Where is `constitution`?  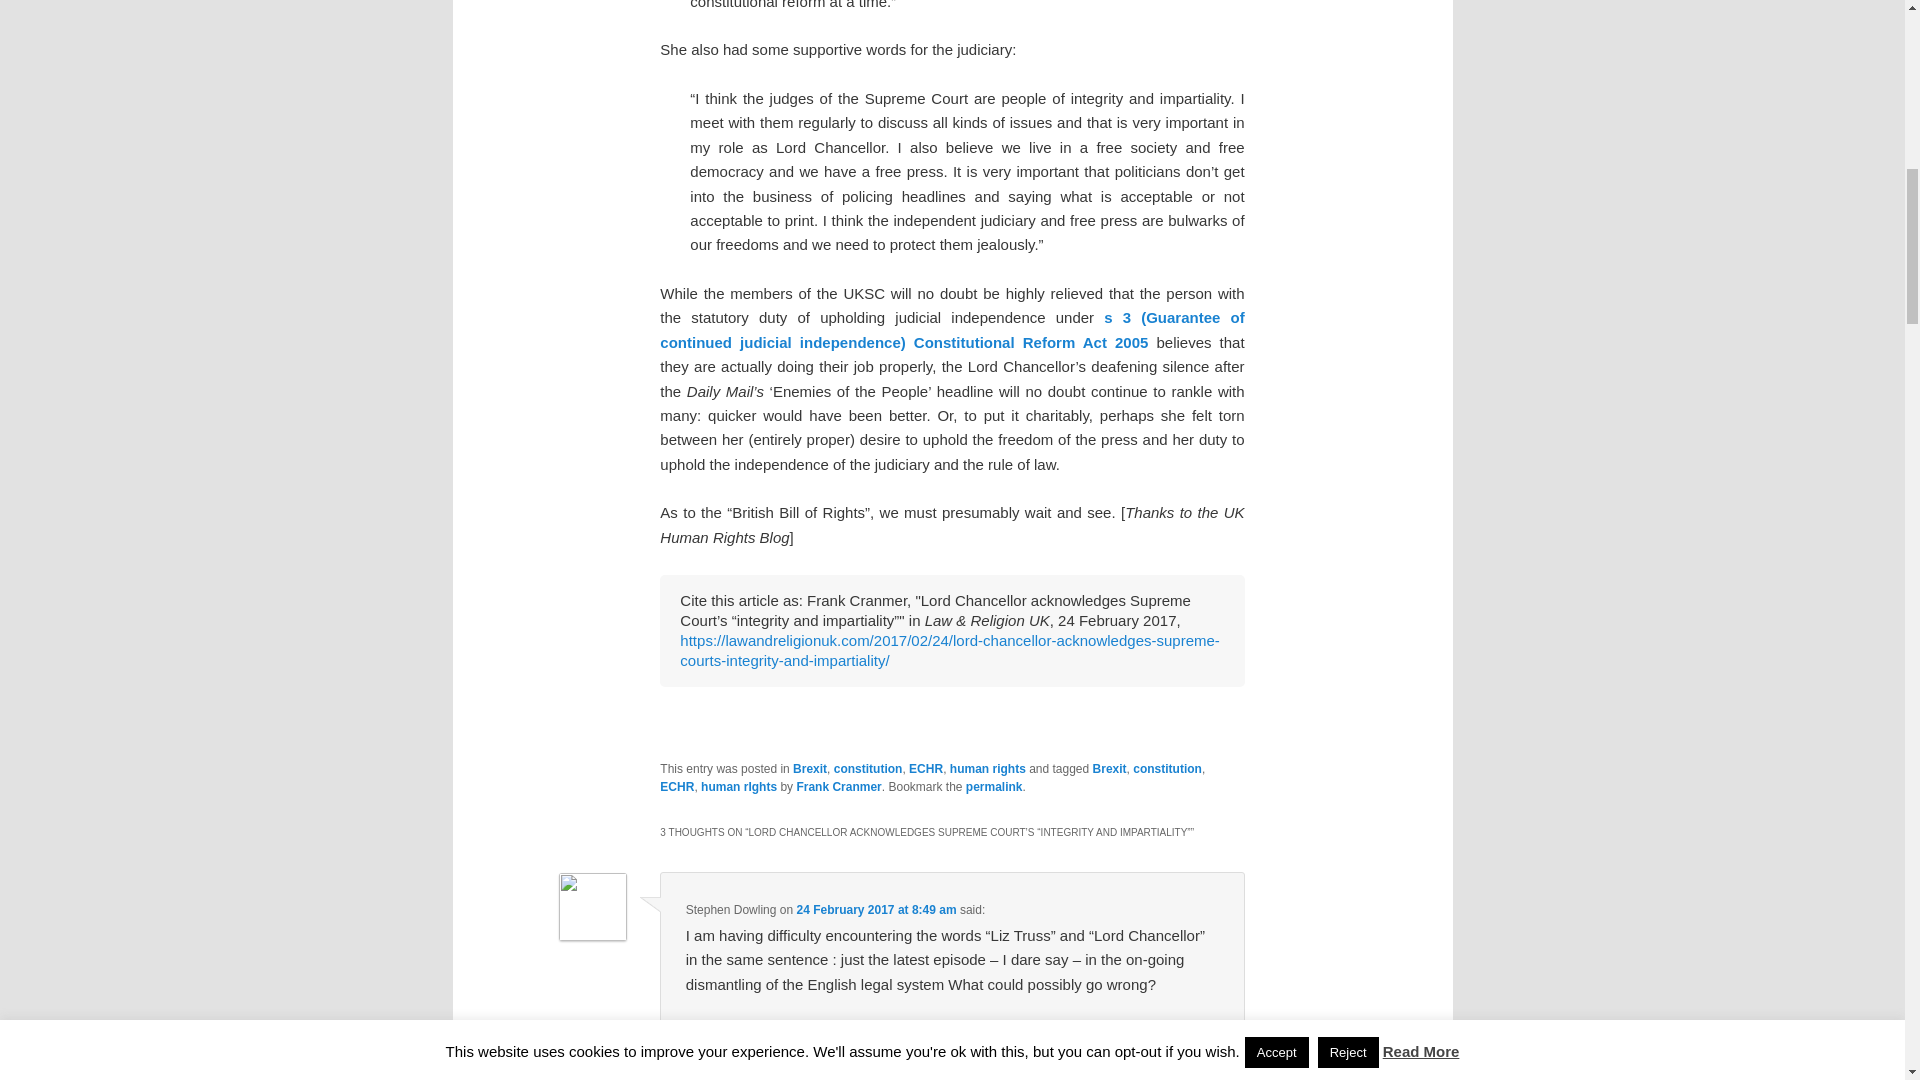
constitution is located at coordinates (868, 769).